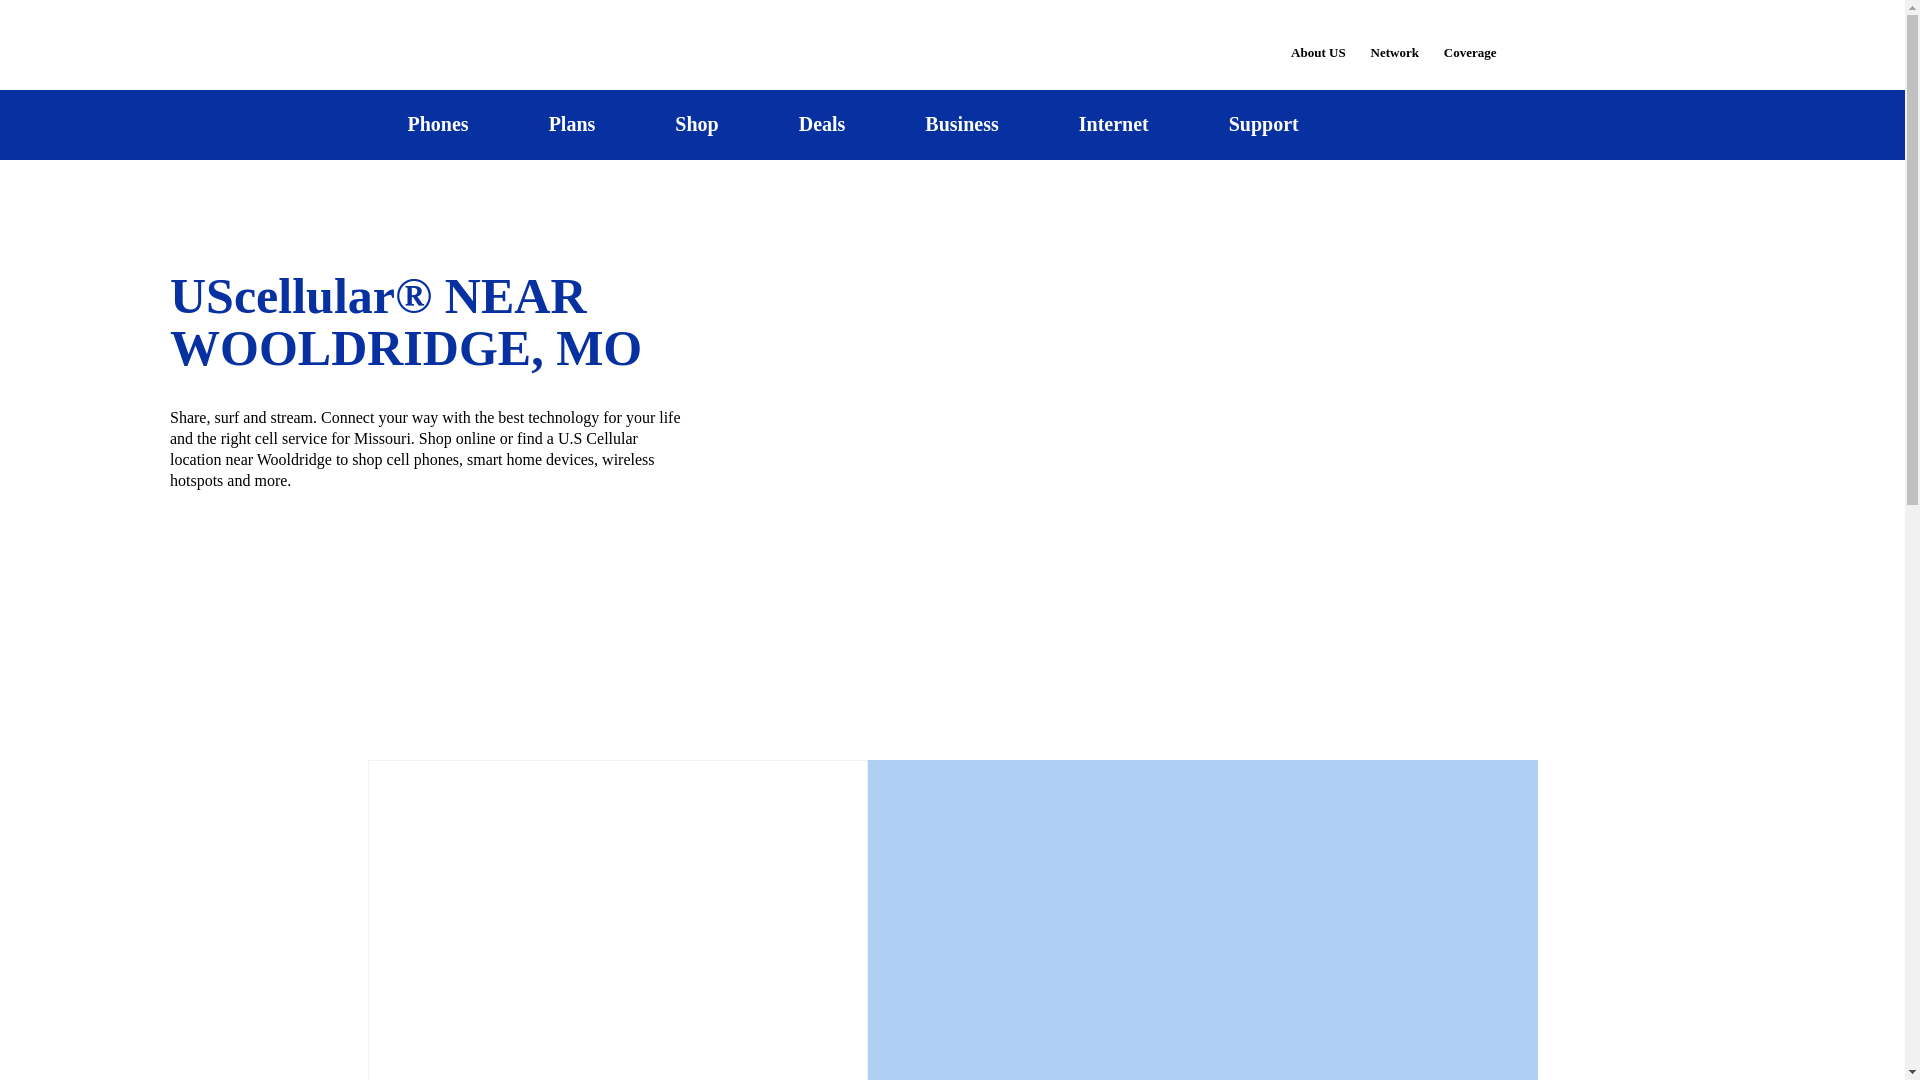  Describe the element at coordinates (572, 124) in the screenshot. I see `Plans` at that location.